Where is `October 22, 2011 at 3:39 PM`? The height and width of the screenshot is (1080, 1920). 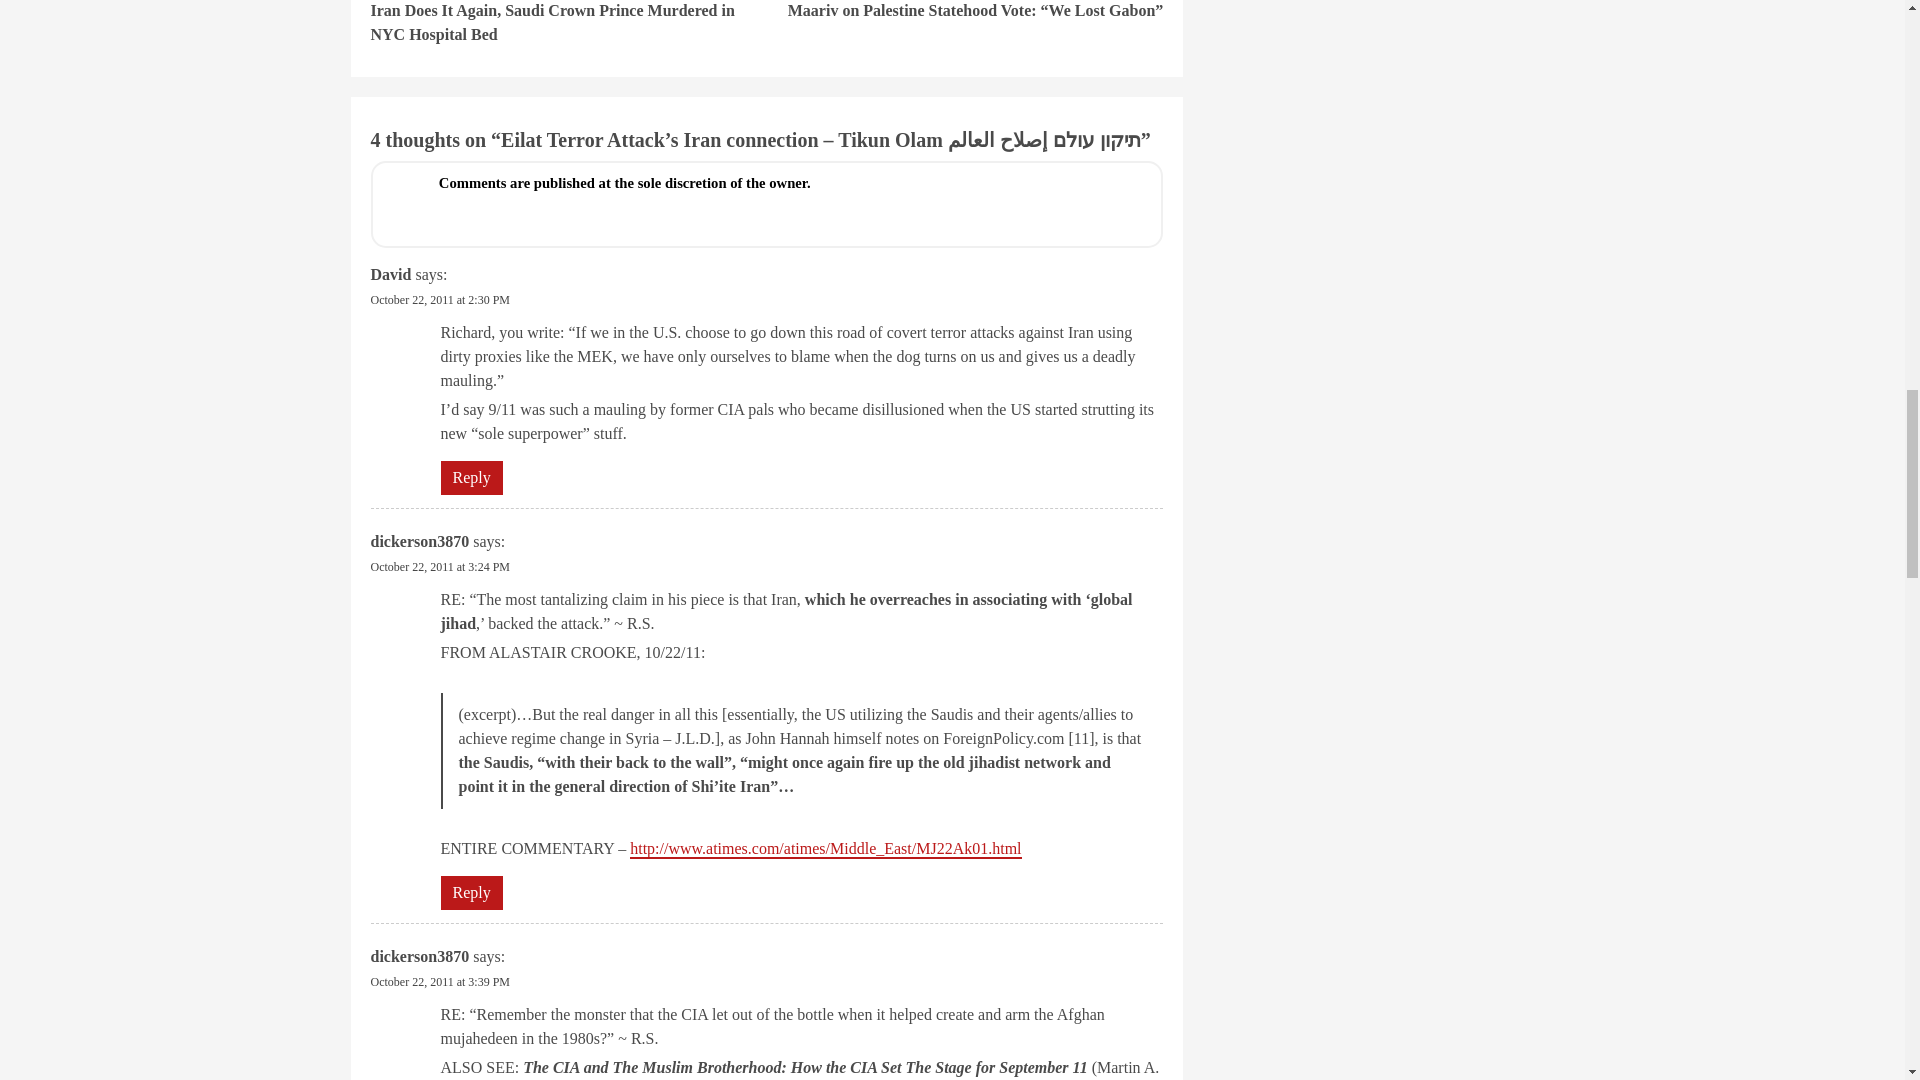
October 22, 2011 at 3:39 PM is located at coordinates (440, 981).